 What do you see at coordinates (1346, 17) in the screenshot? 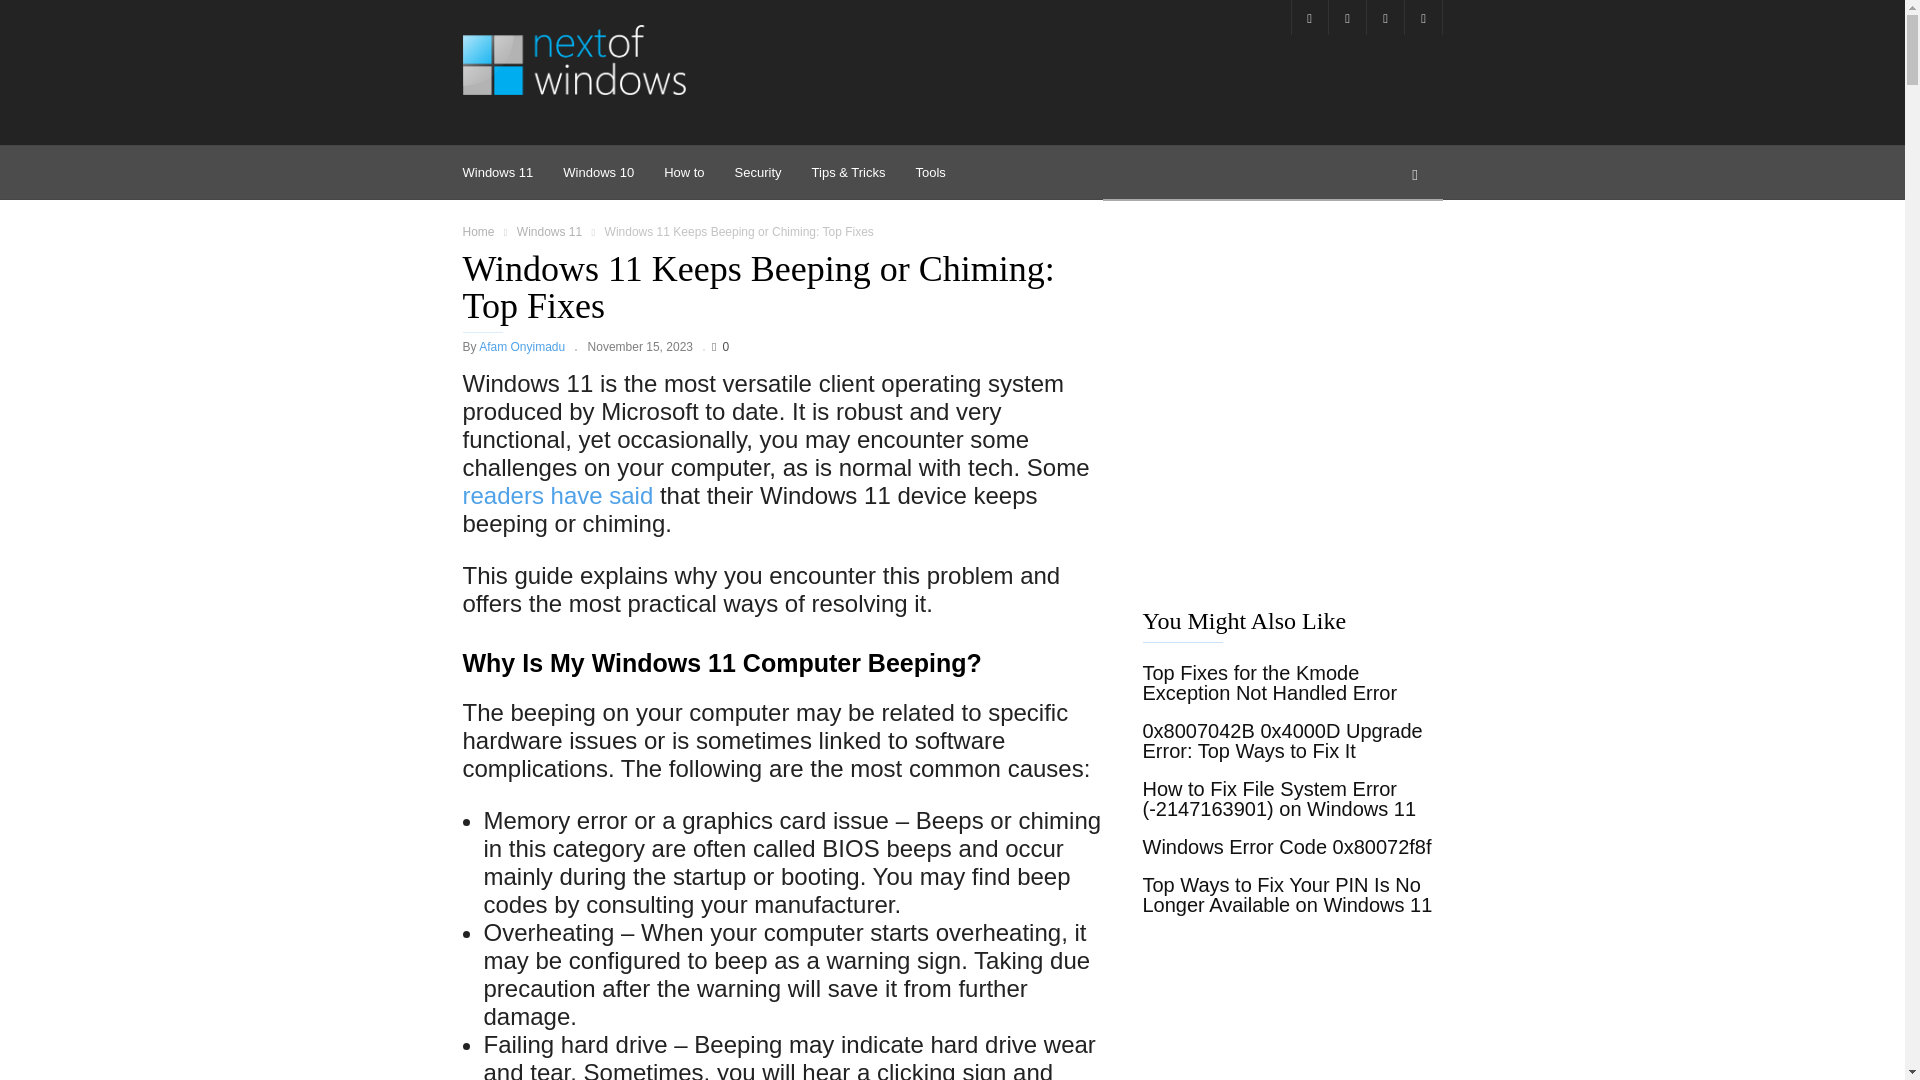
I see `RSS` at bounding box center [1346, 17].